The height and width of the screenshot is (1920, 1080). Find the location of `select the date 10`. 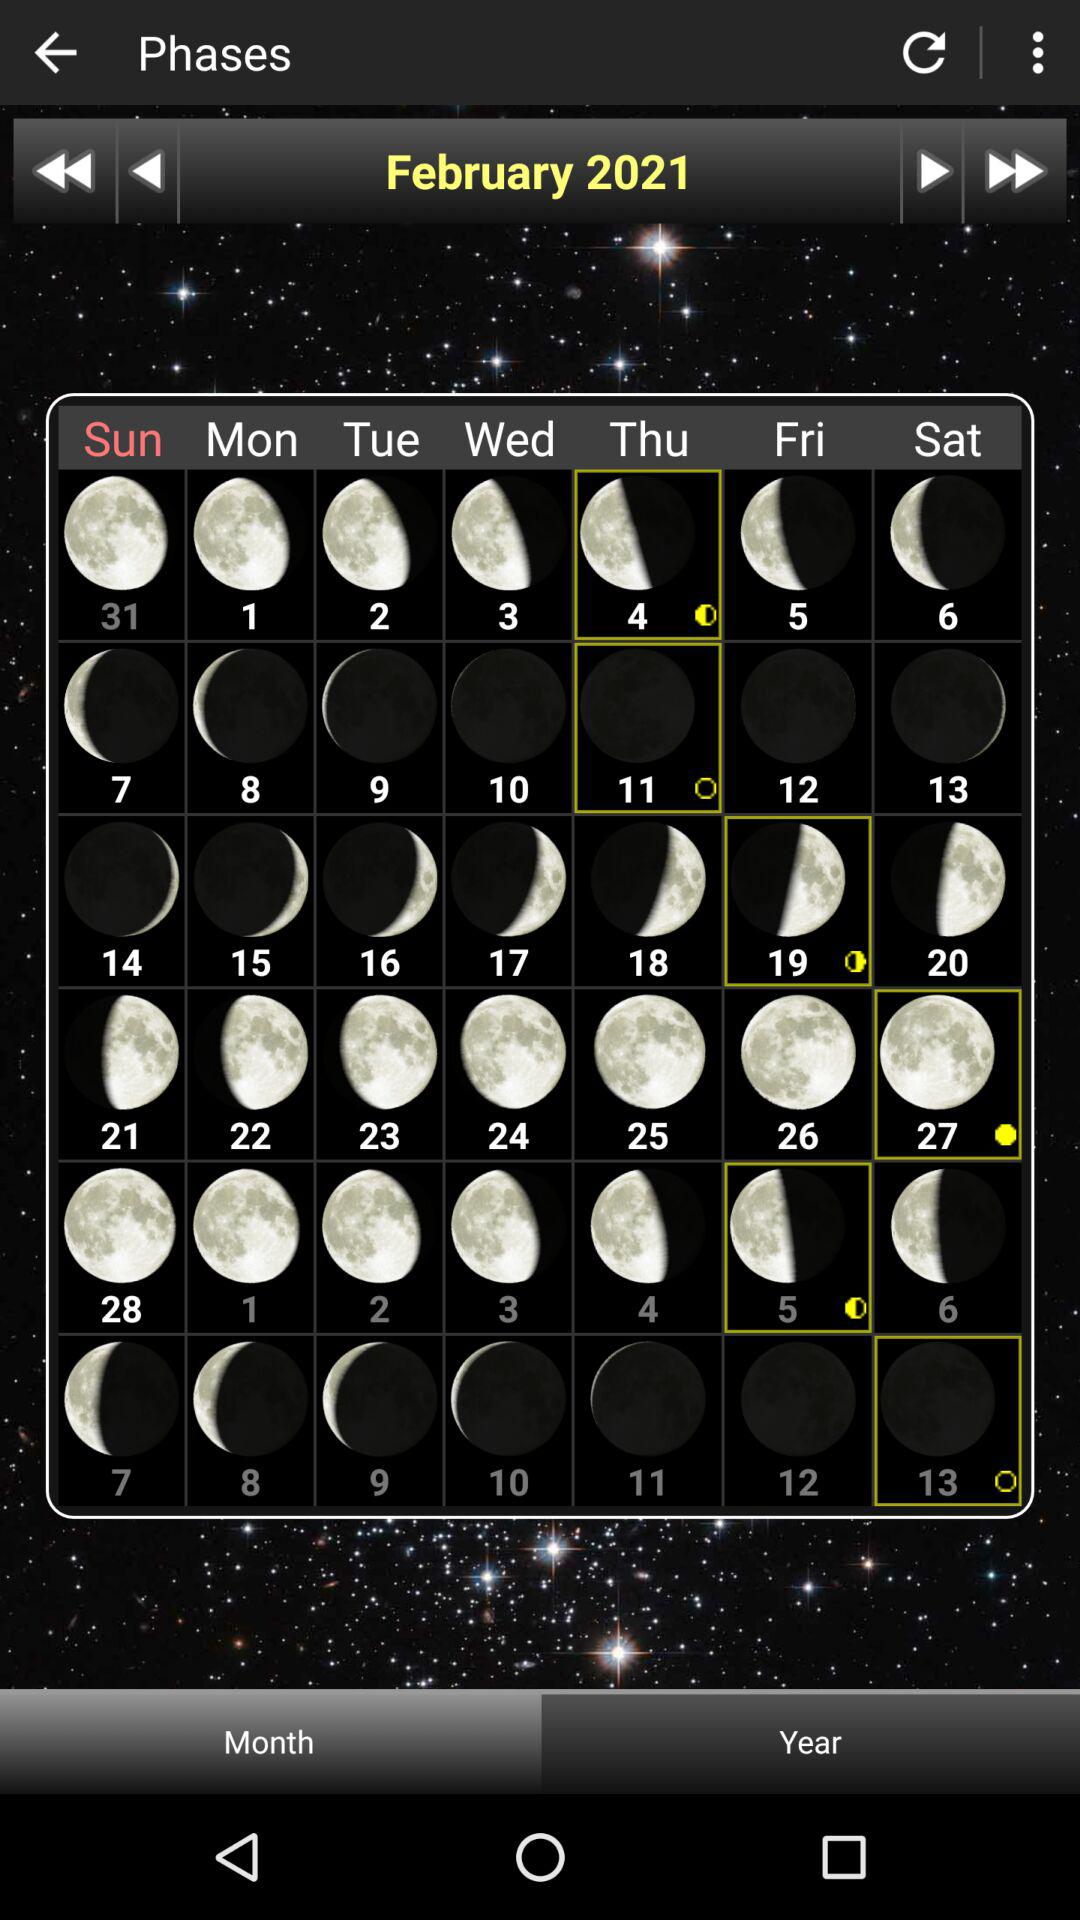

select the date 10 is located at coordinates (509, 728).